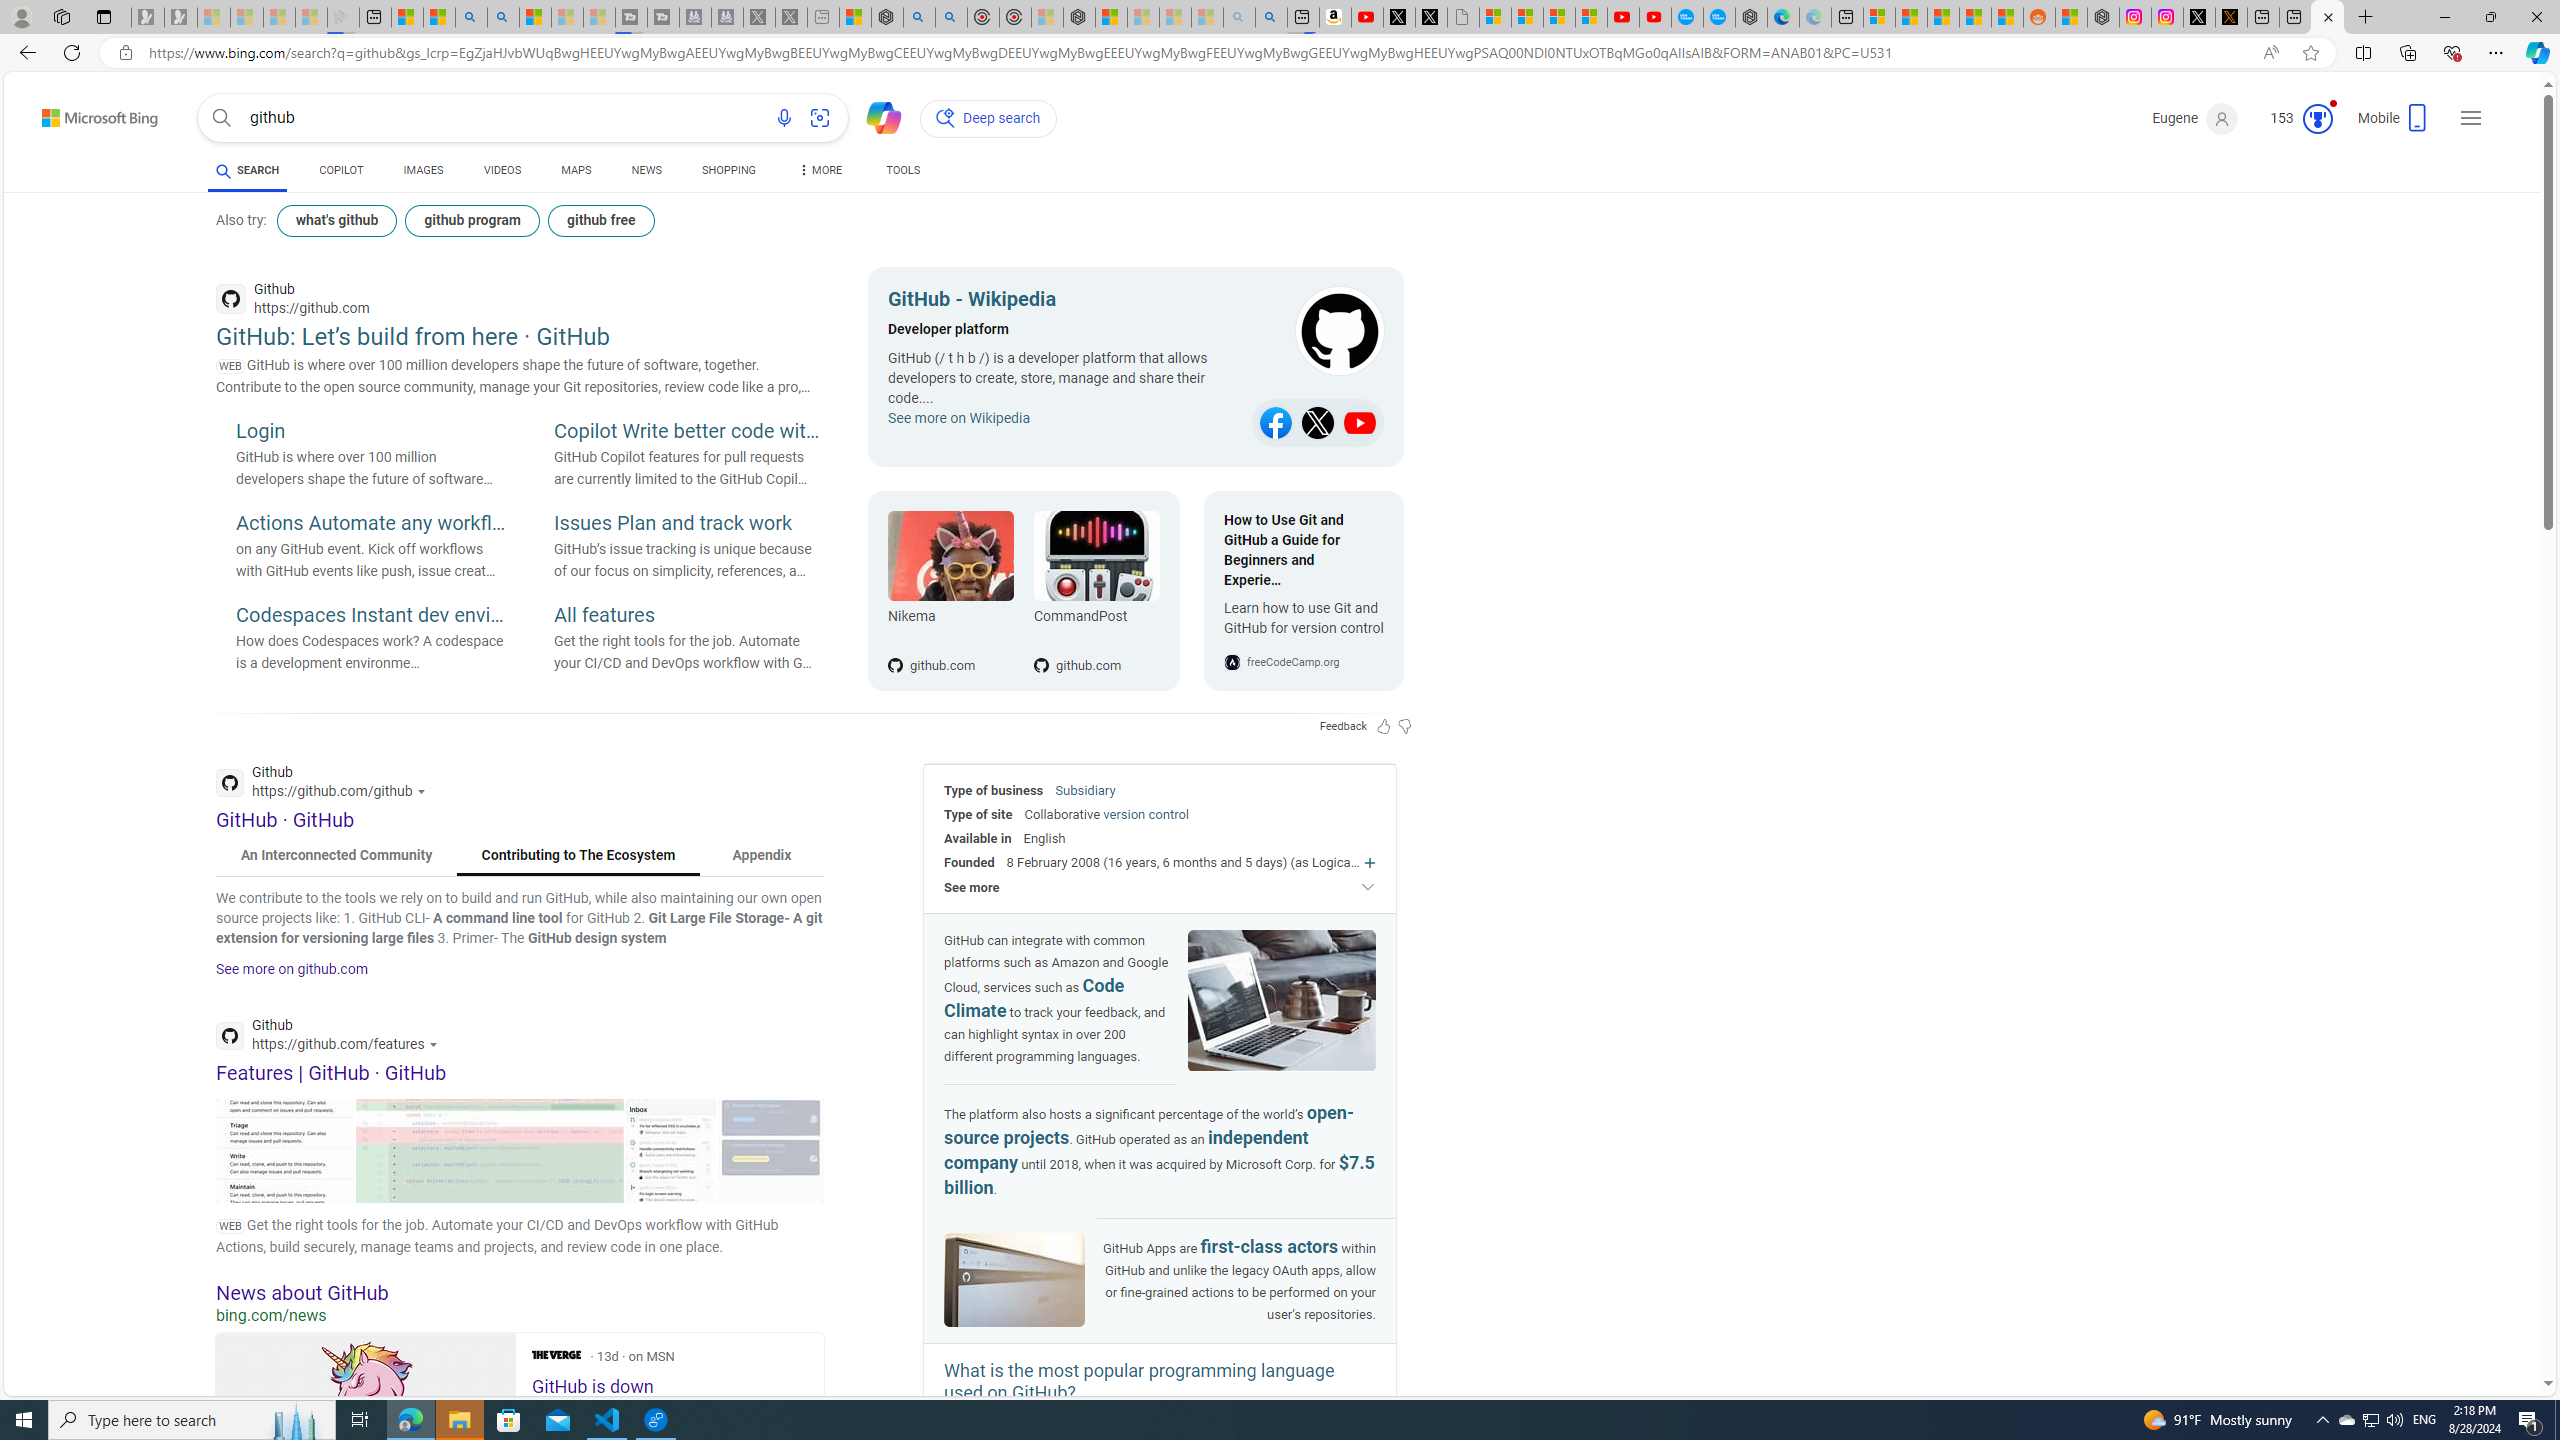  What do you see at coordinates (978, 814) in the screenshot?
I see `Type of site` at bounding box center [978, 814].